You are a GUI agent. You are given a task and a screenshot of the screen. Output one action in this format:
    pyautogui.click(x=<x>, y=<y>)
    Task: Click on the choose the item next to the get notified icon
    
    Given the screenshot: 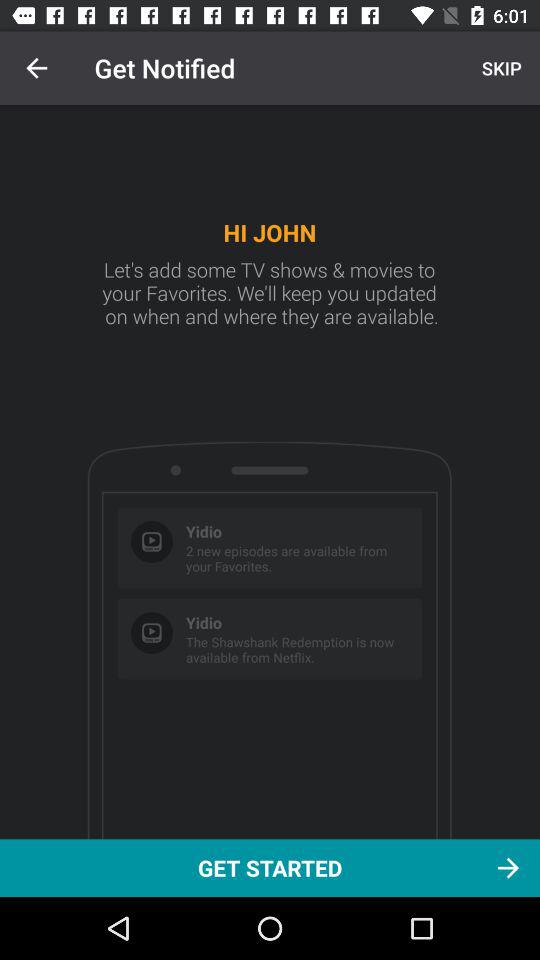 What is the action you would take?
    pyautogui.click(x=499, y=68)
    